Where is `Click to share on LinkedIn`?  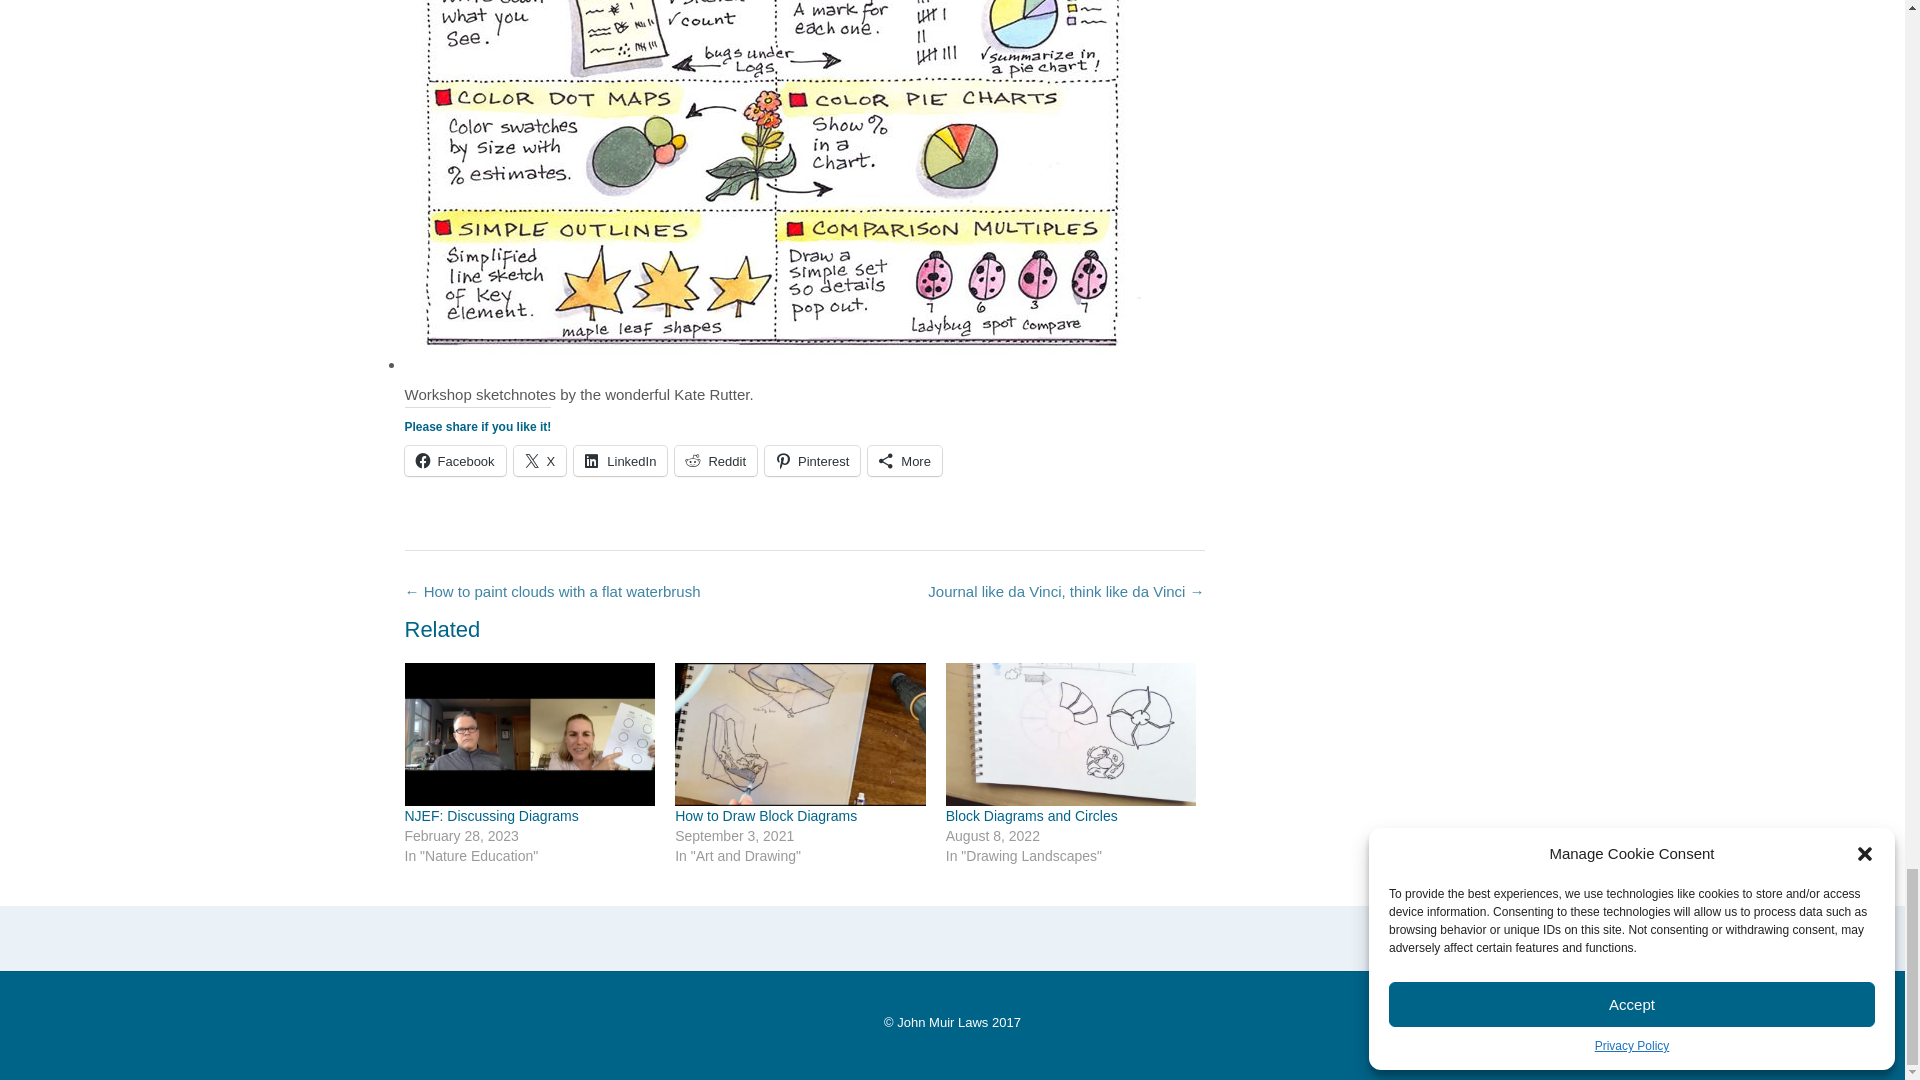
Click to share on LinkedIn is located at coordinates (620, 461).